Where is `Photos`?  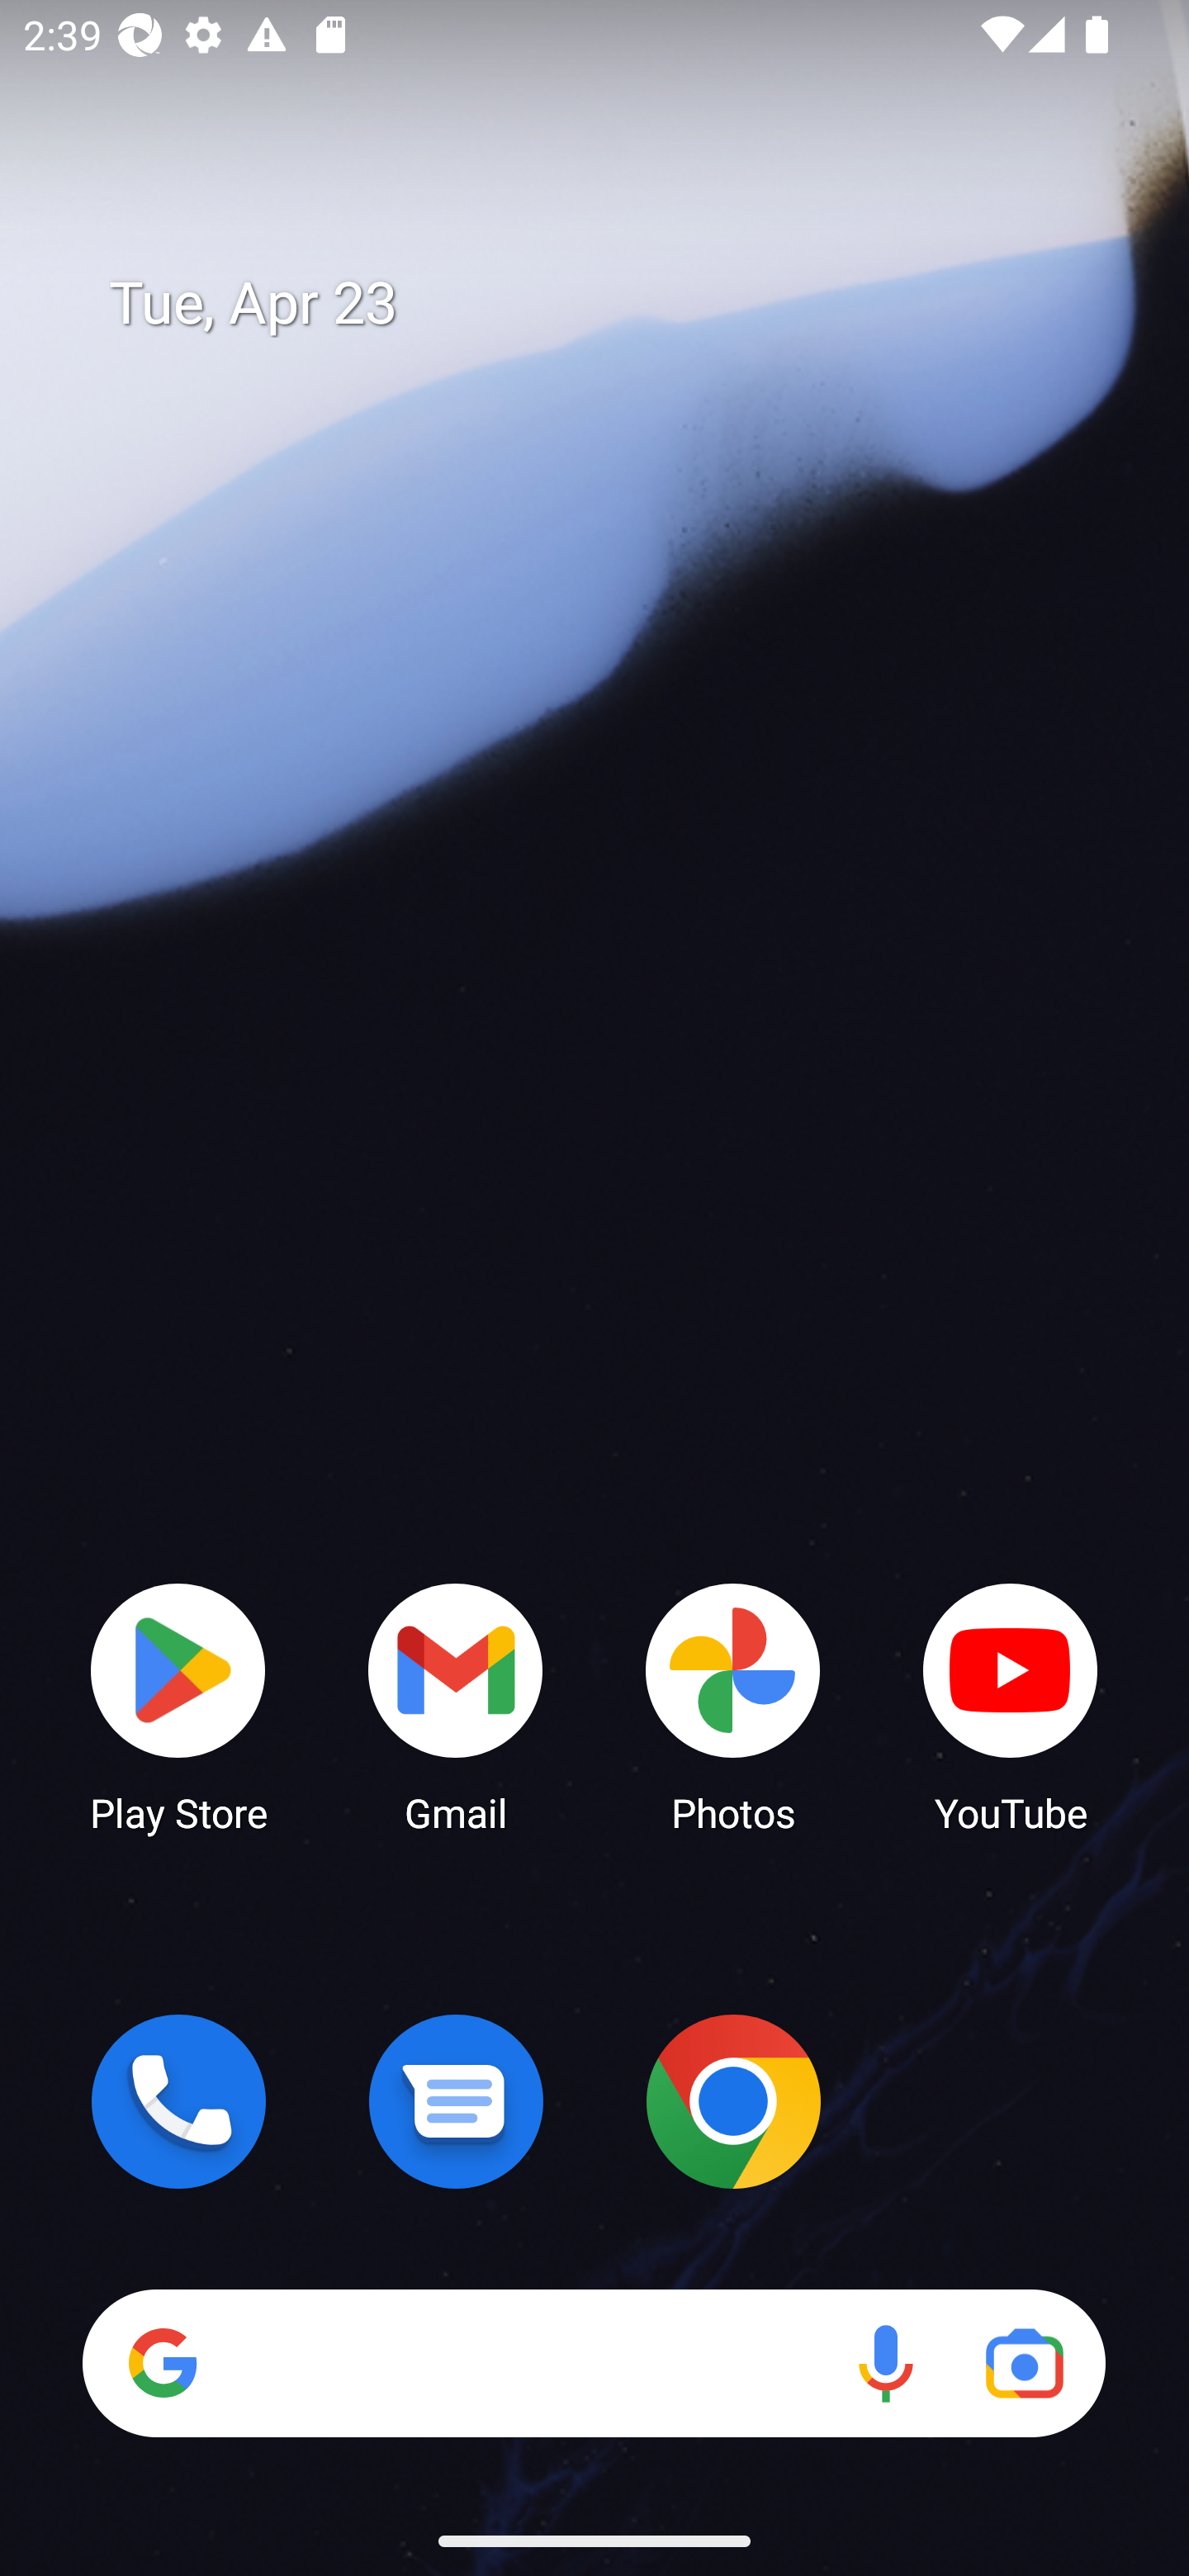
Photos is located at coordinates (733, 1706).